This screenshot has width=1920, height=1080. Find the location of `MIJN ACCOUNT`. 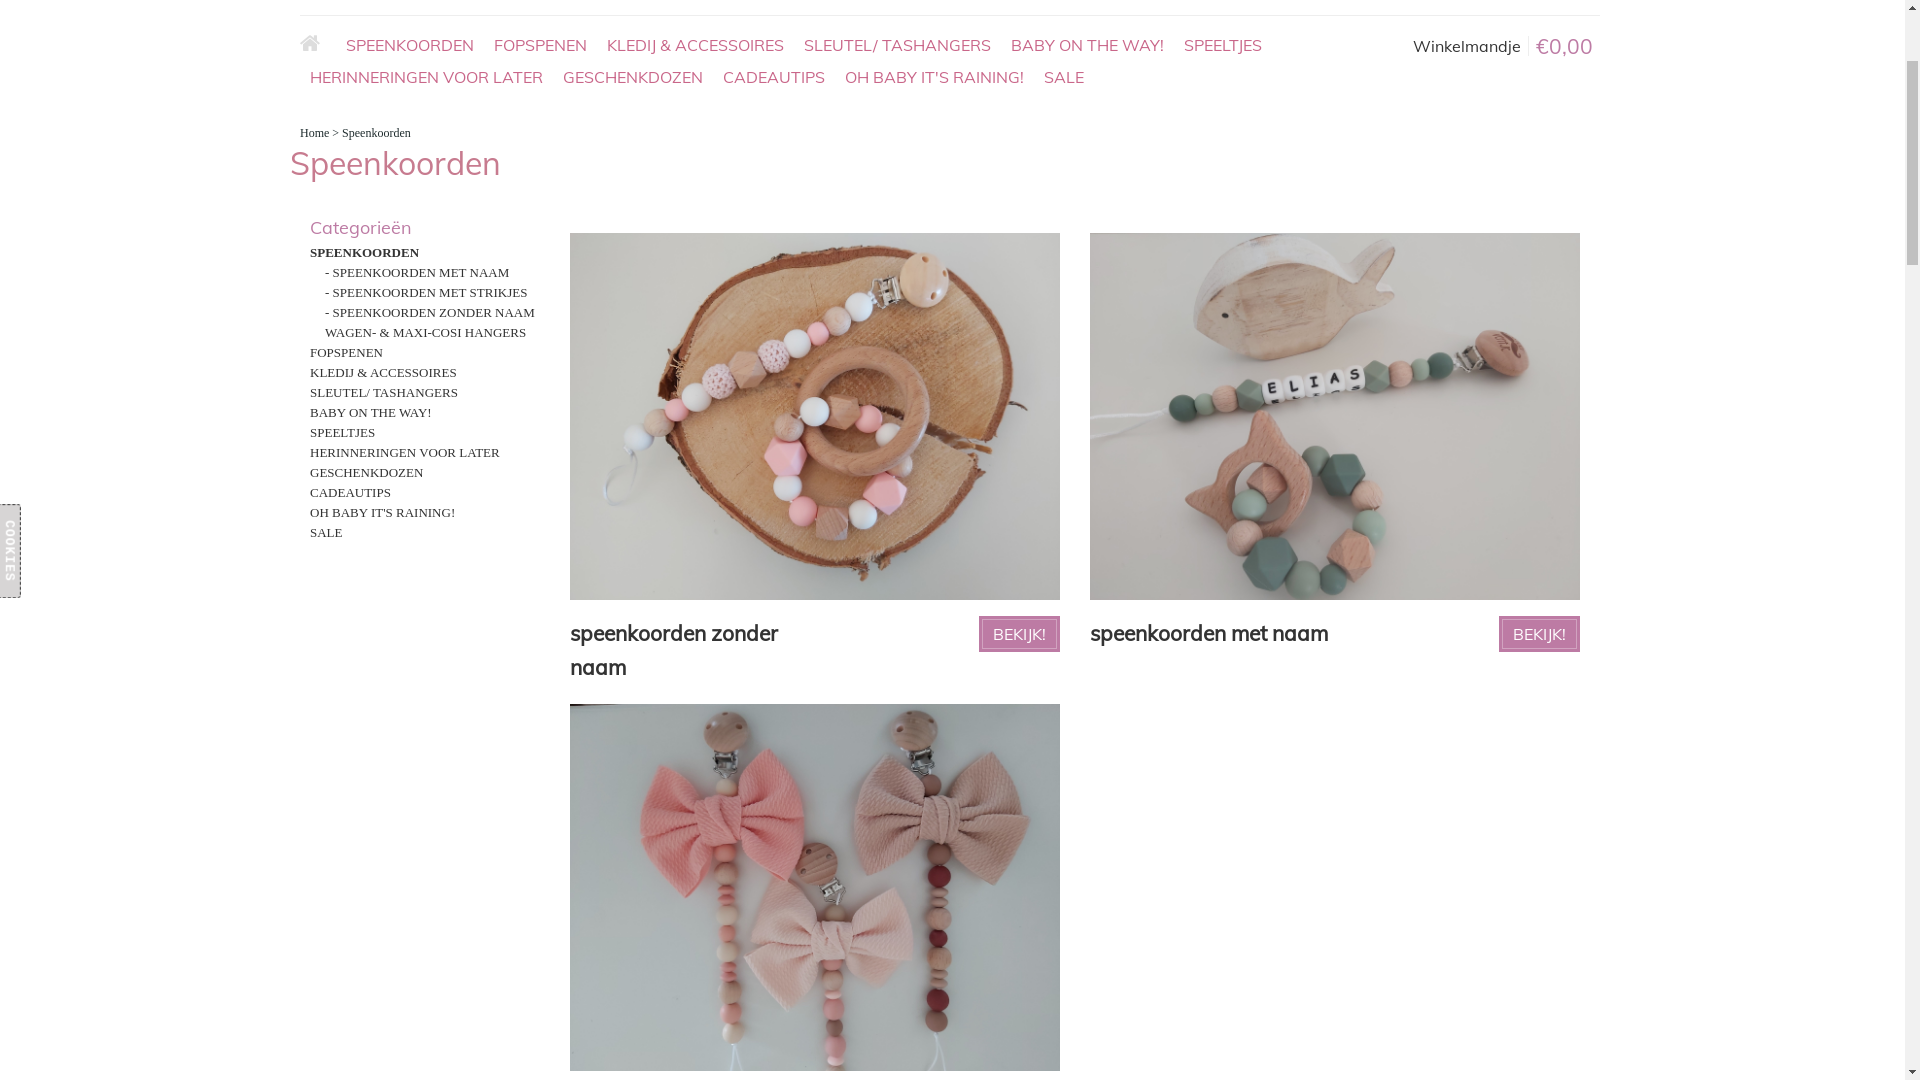

MIJN ACCOUNT is located at coordinates (1324, 129).